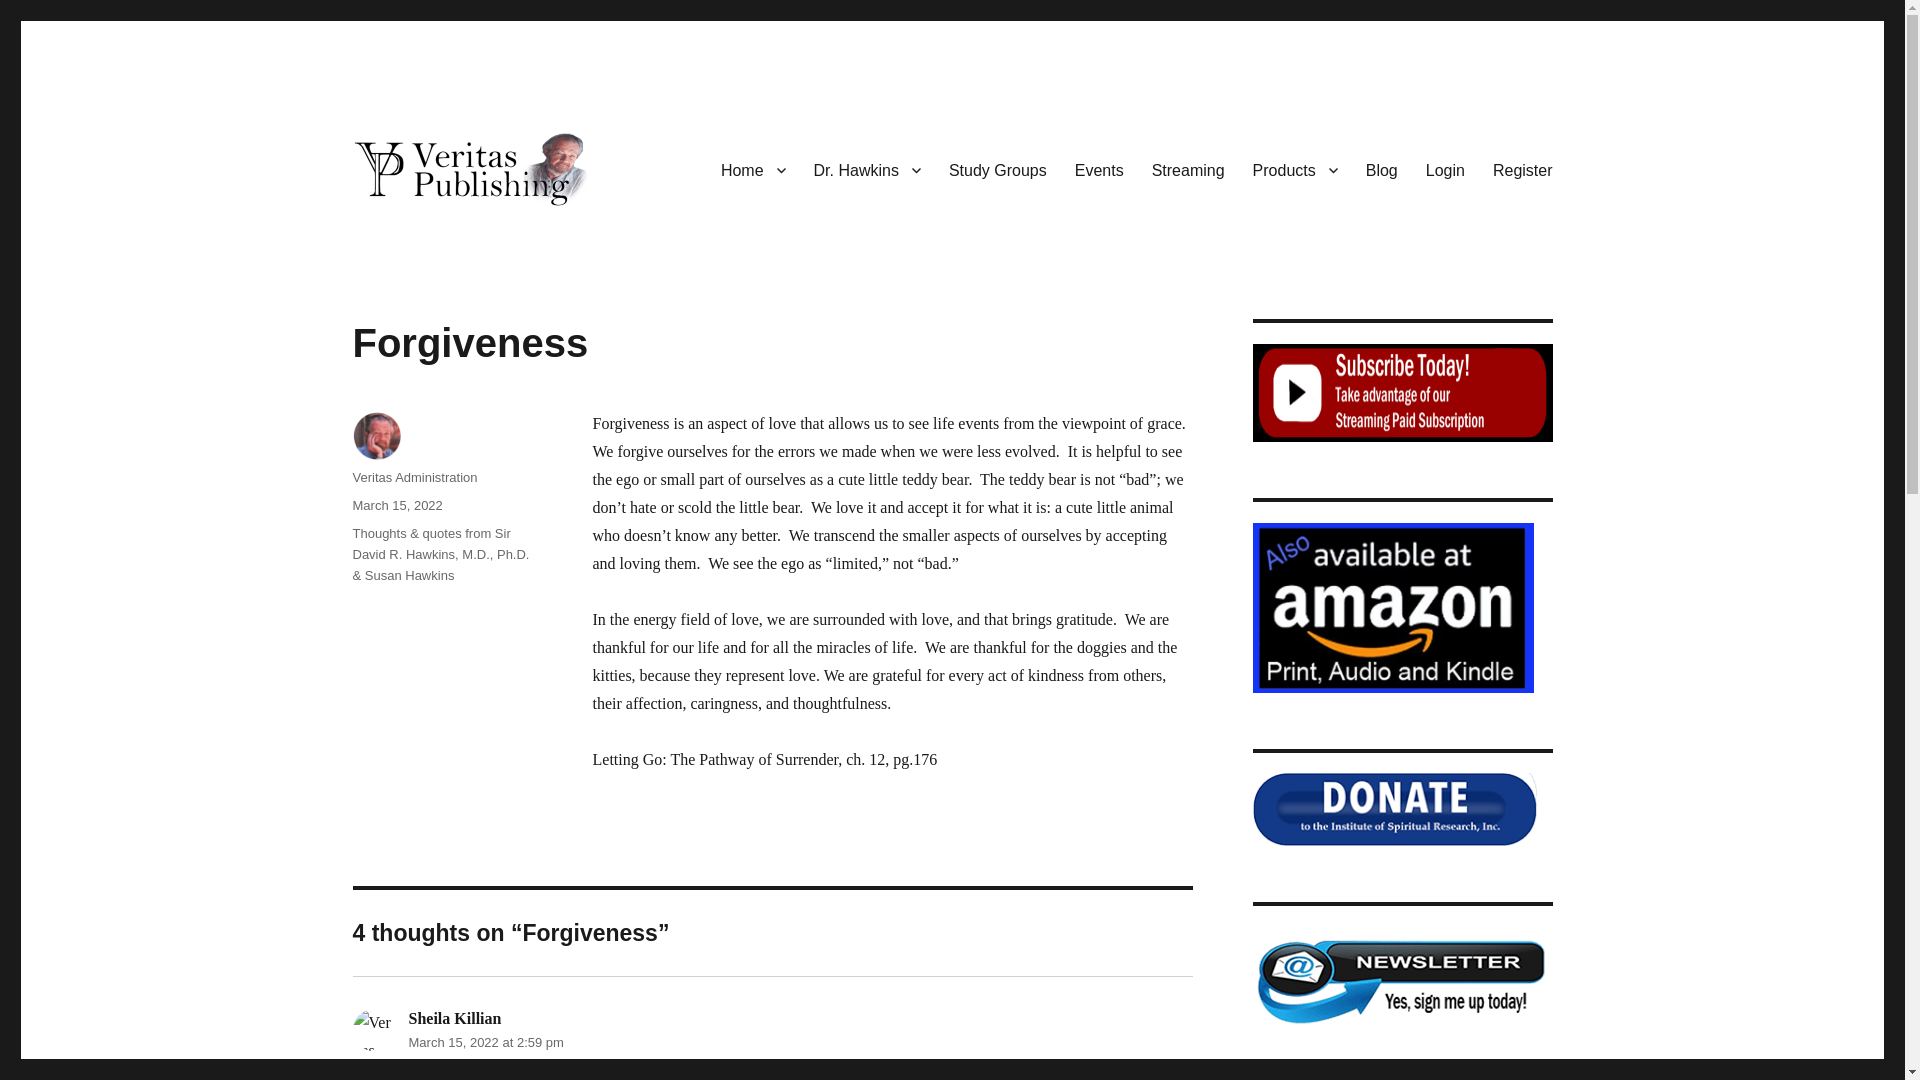 The height and width of the screenshot is (1080, 1920). I want to click on March 15, 2022, so click(396, 505).